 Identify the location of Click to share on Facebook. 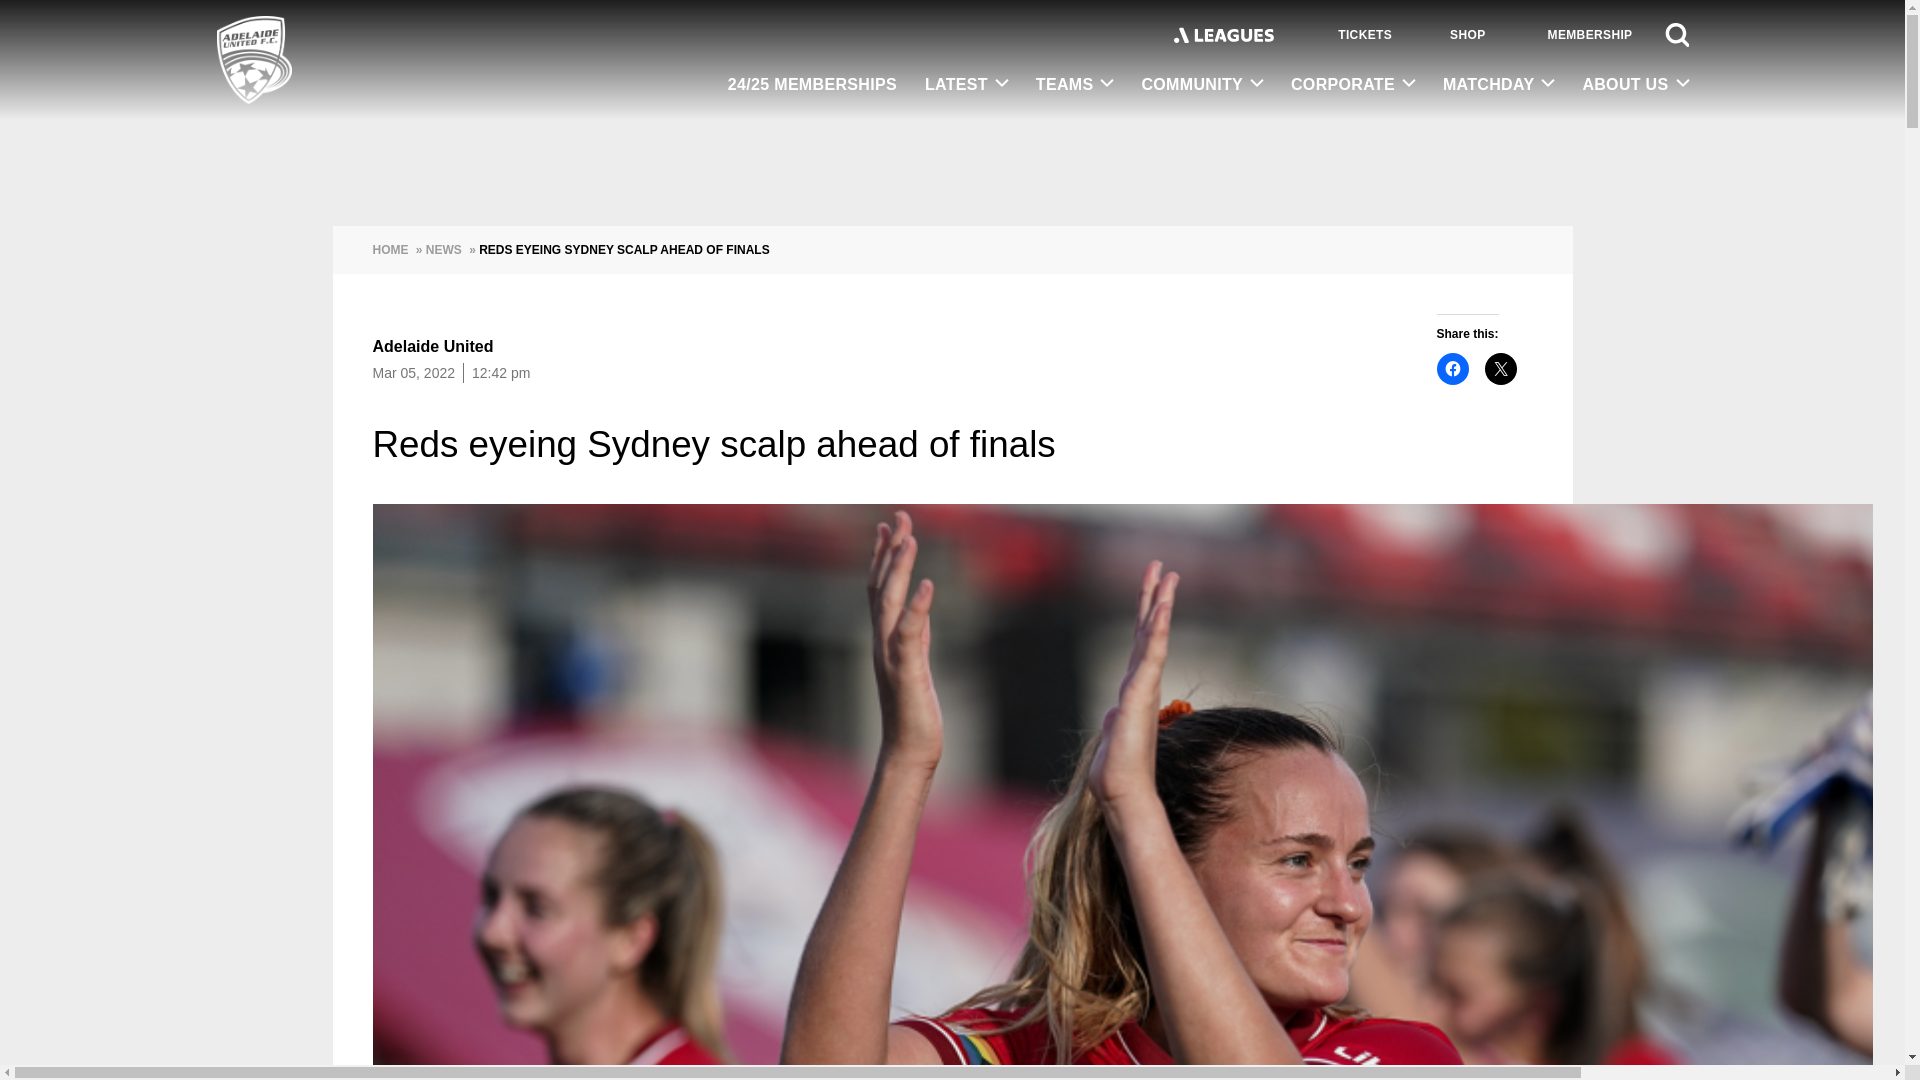
(1452, 368).